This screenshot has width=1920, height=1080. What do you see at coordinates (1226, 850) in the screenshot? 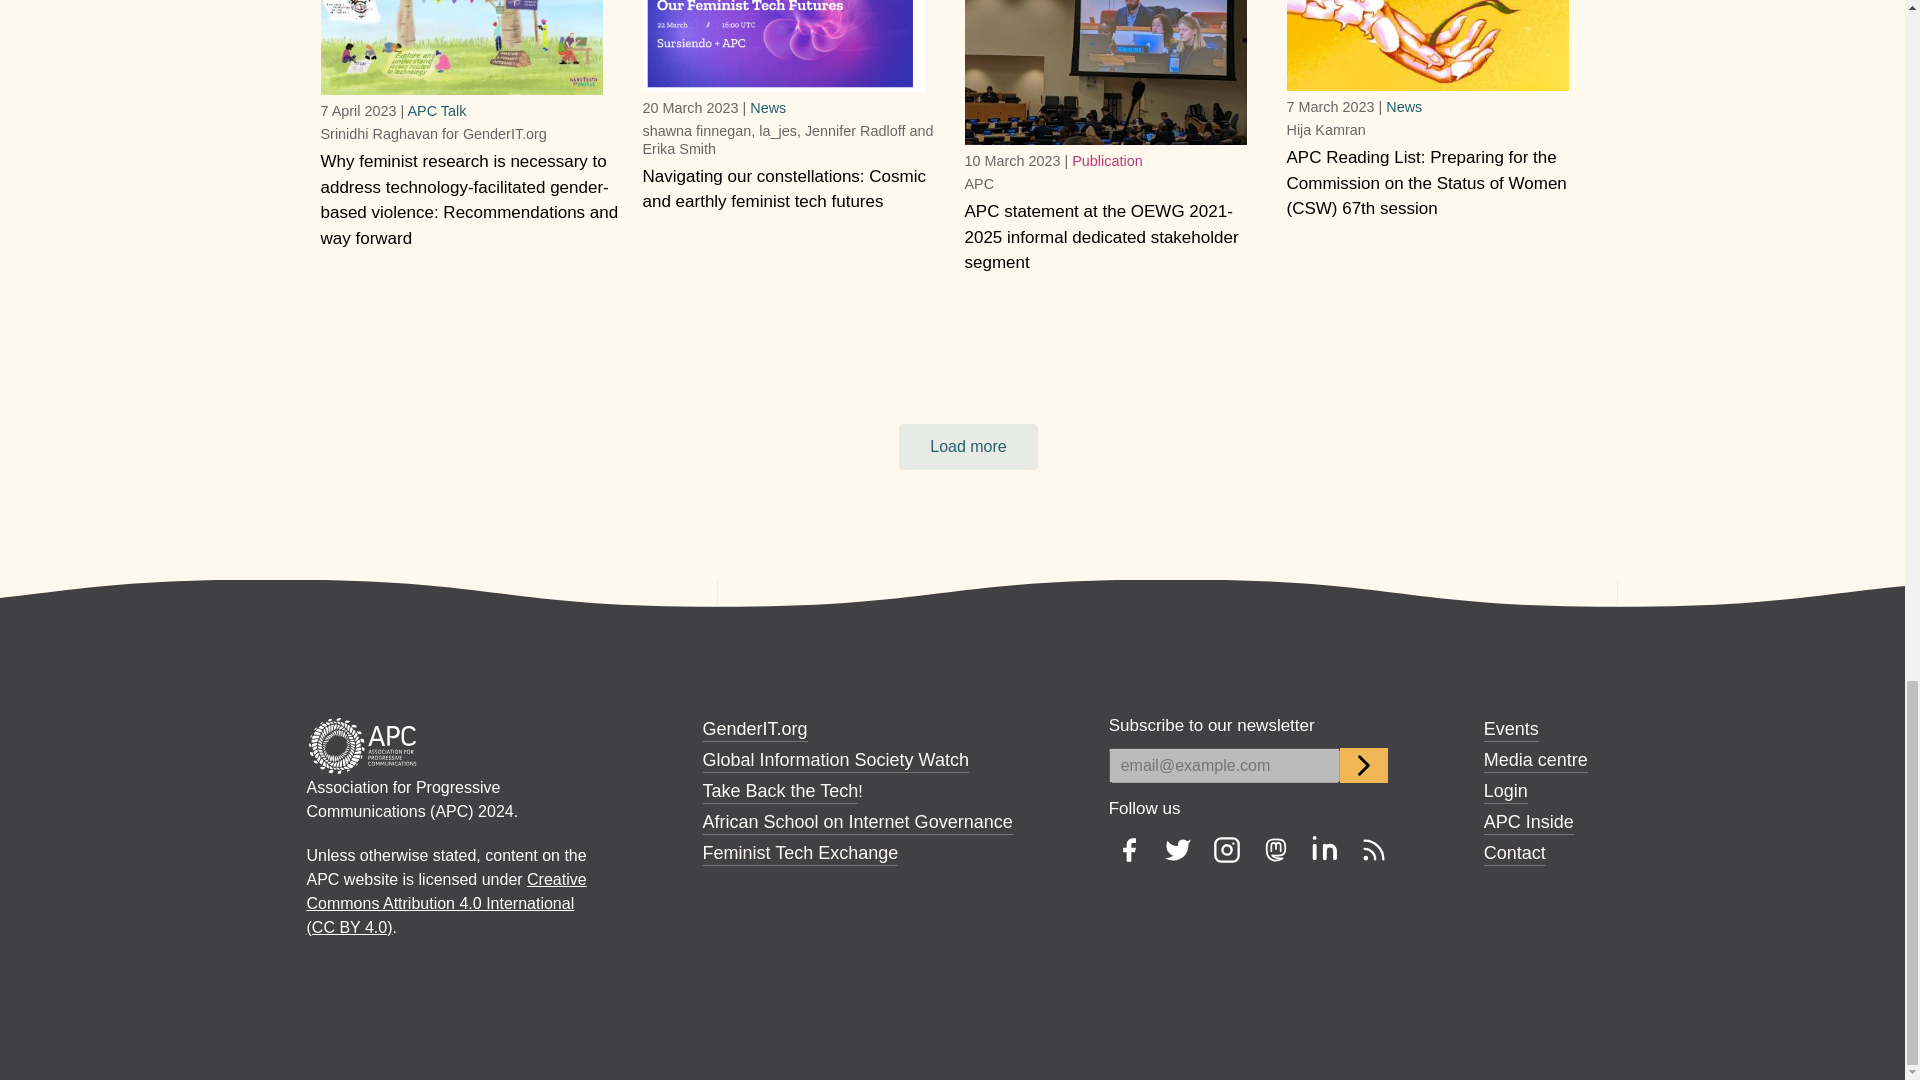
I see `Instagram` at bounding box center [1226, 850].